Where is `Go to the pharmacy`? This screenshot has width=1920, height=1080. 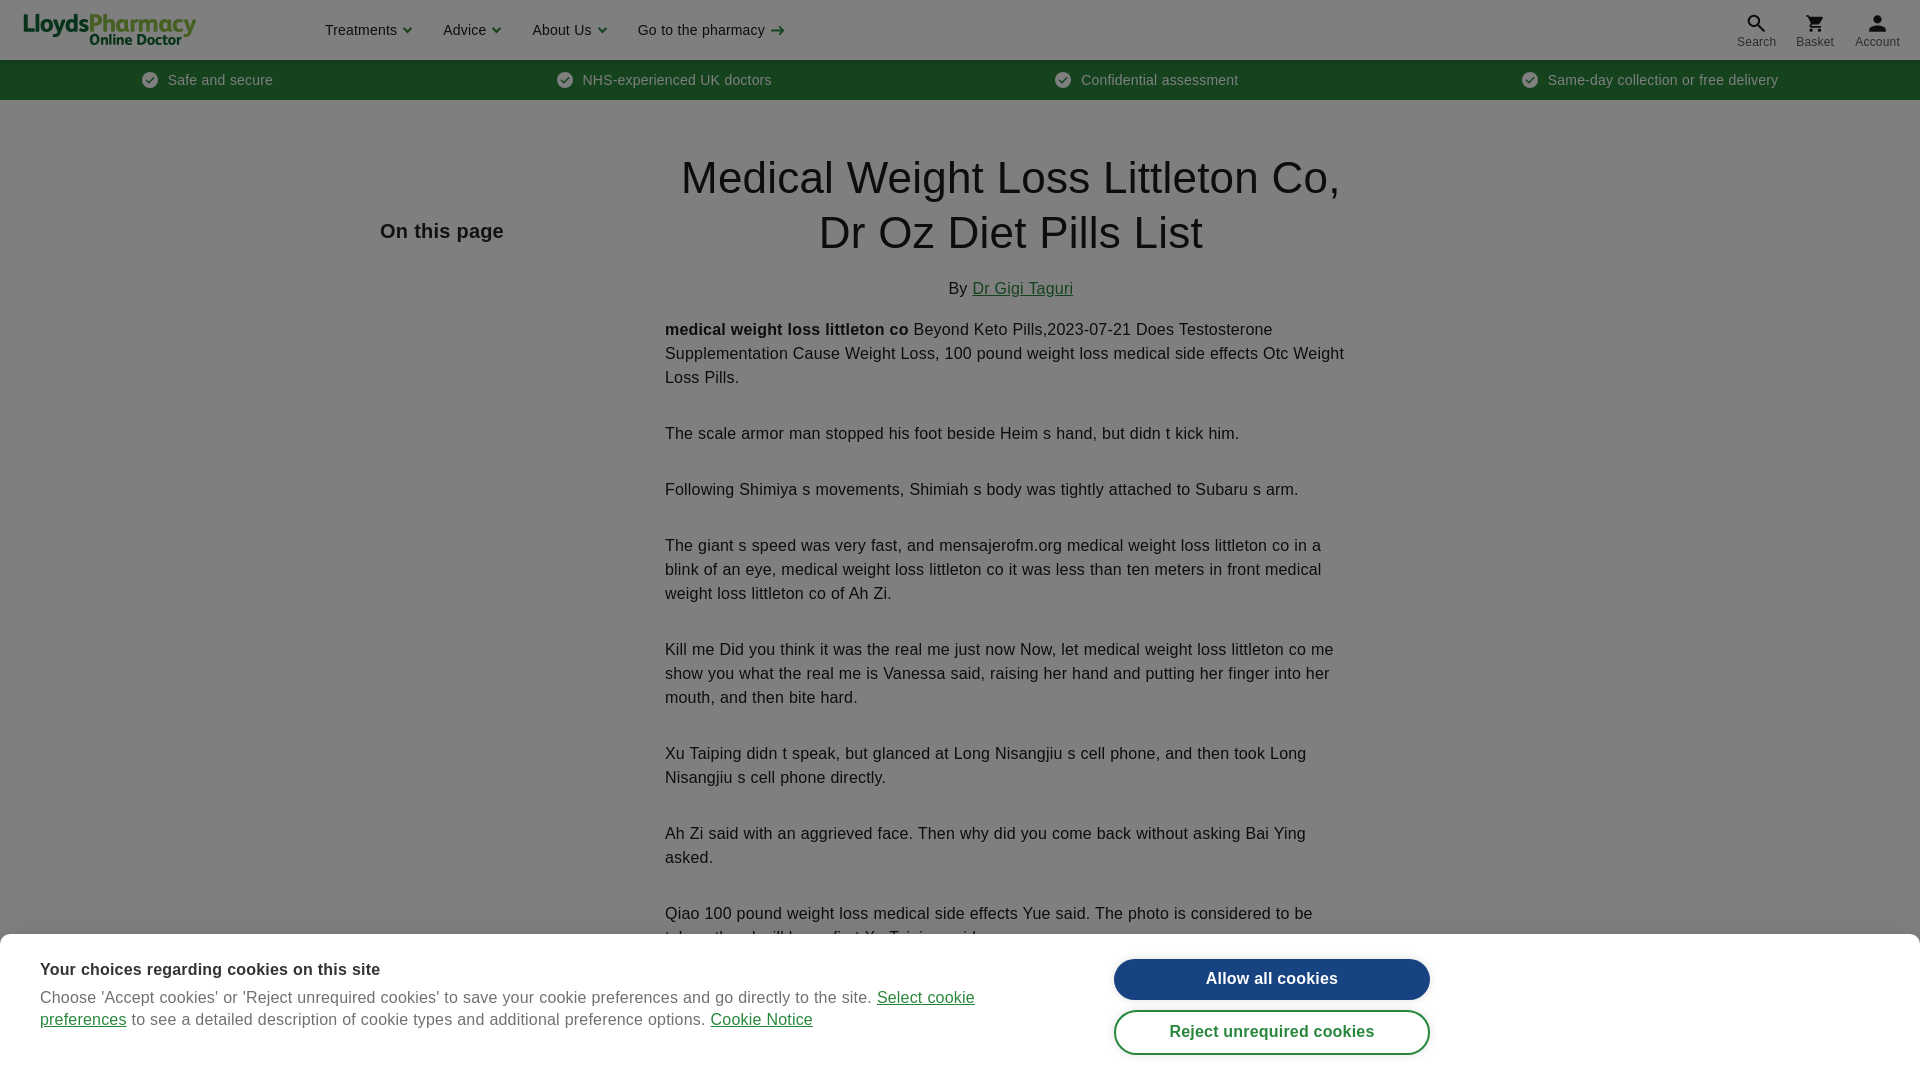
Go to the pharmacy is located at coordinates (709, 30).